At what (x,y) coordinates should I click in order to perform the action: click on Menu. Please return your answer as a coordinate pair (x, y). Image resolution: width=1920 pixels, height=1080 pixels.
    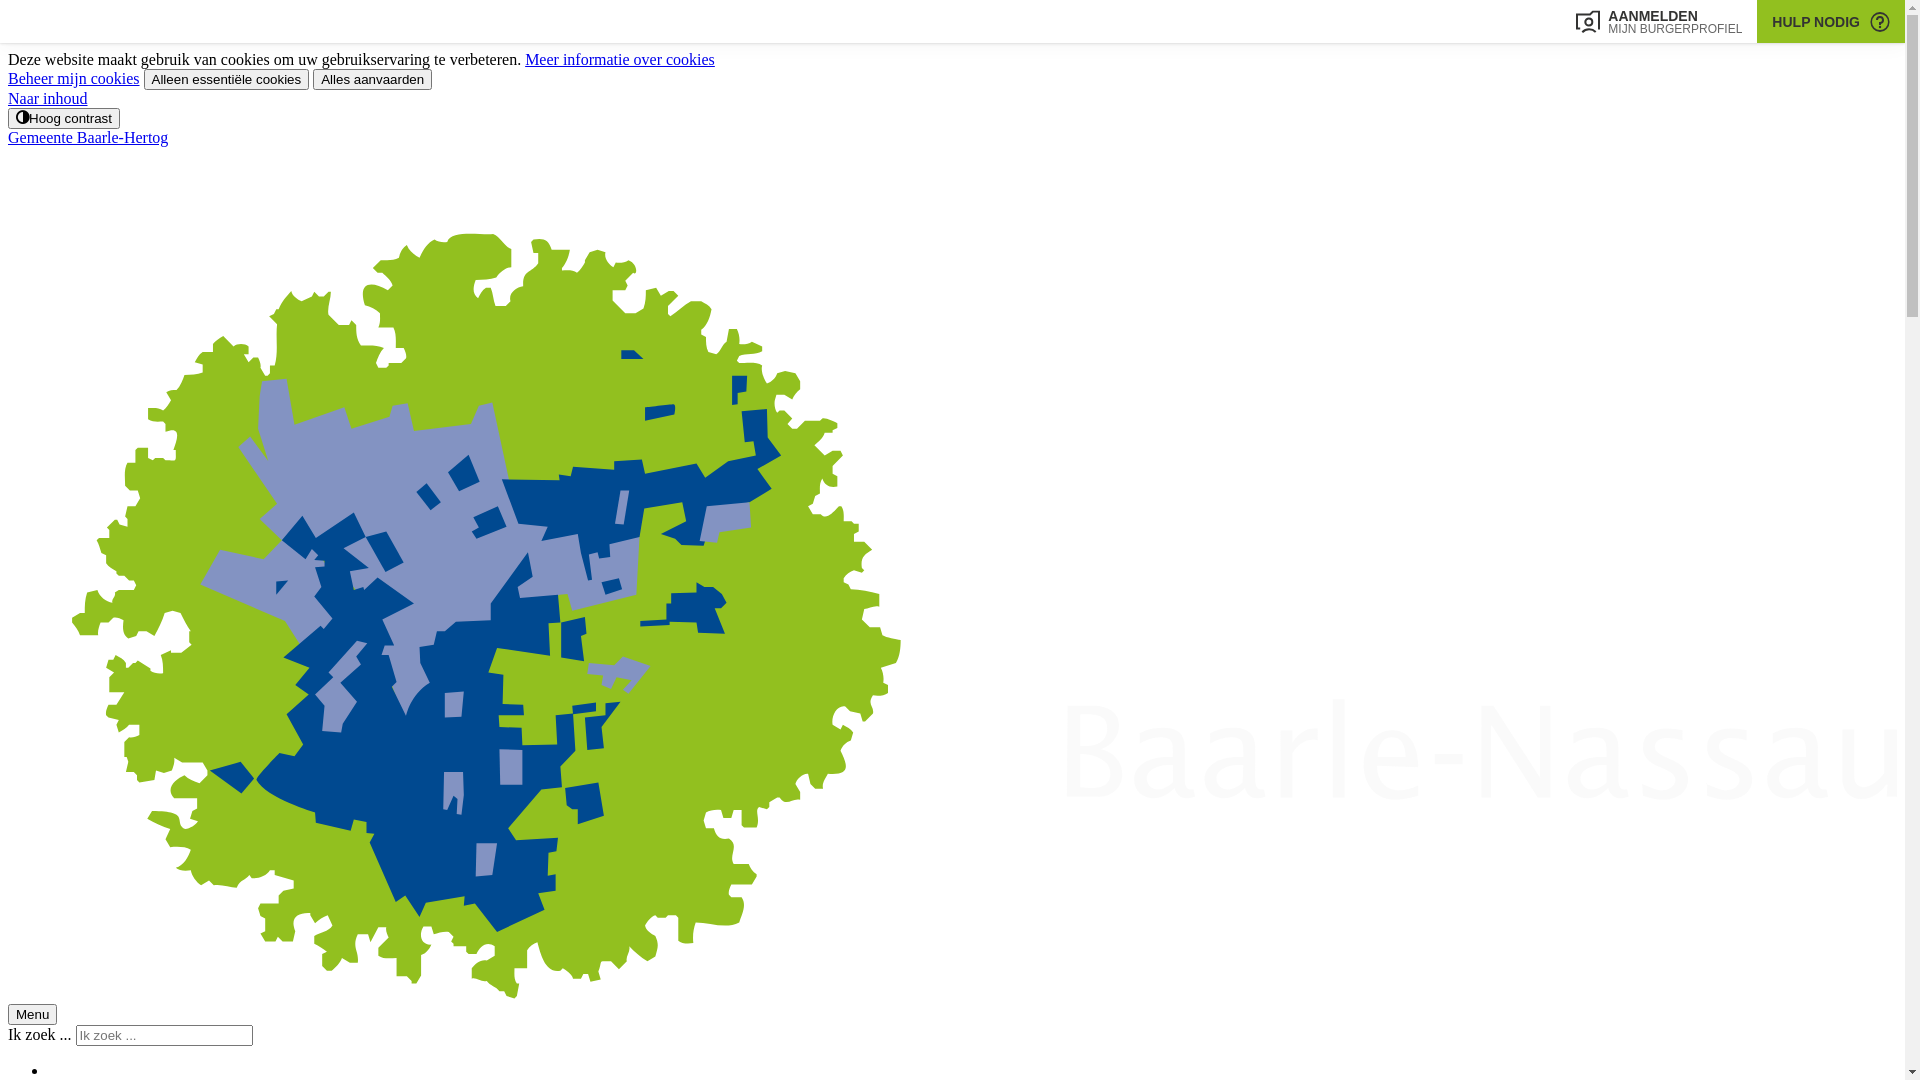
    Looking at the image, I should click on (32, 1014).